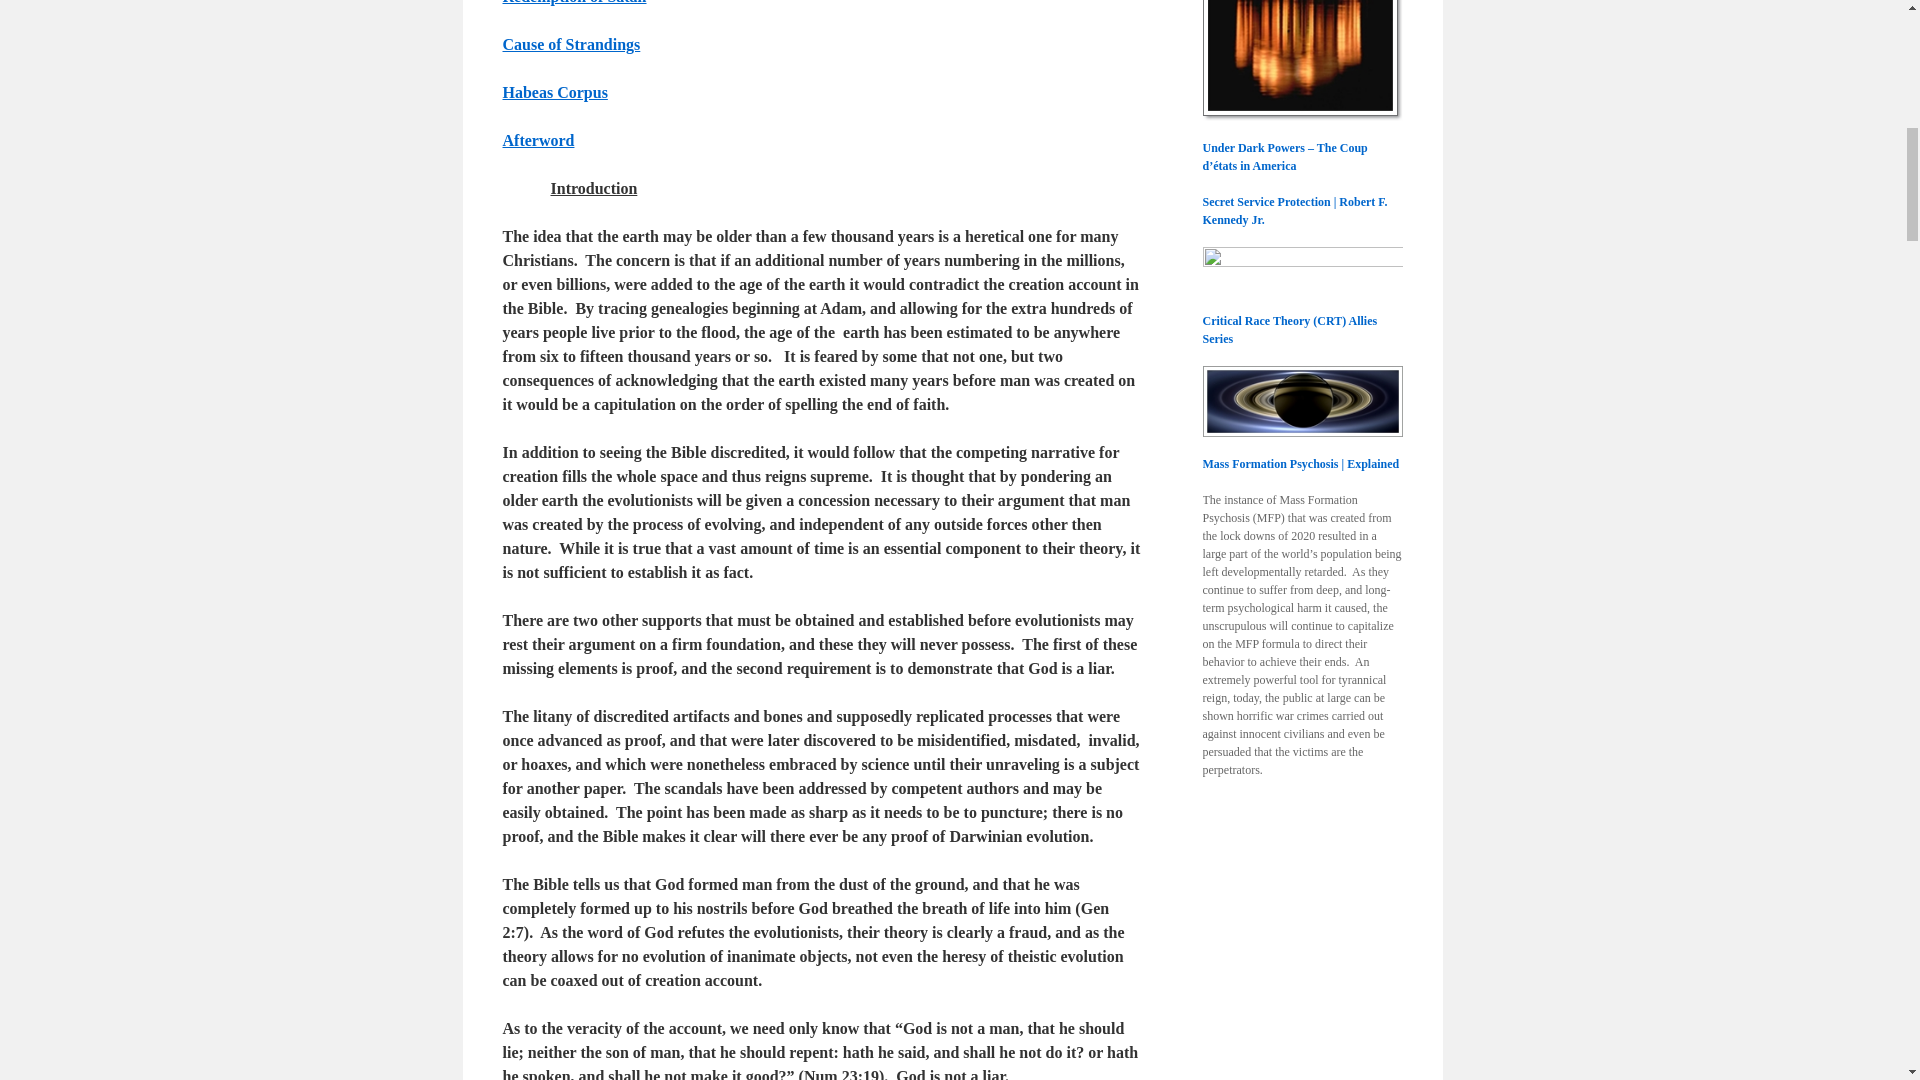 This screenshot has width=1920, height=1080. What do you see at coordinates (570, 44) in the screenshot?
I see `Cause of Strandings` at bounding box center [570, 44].